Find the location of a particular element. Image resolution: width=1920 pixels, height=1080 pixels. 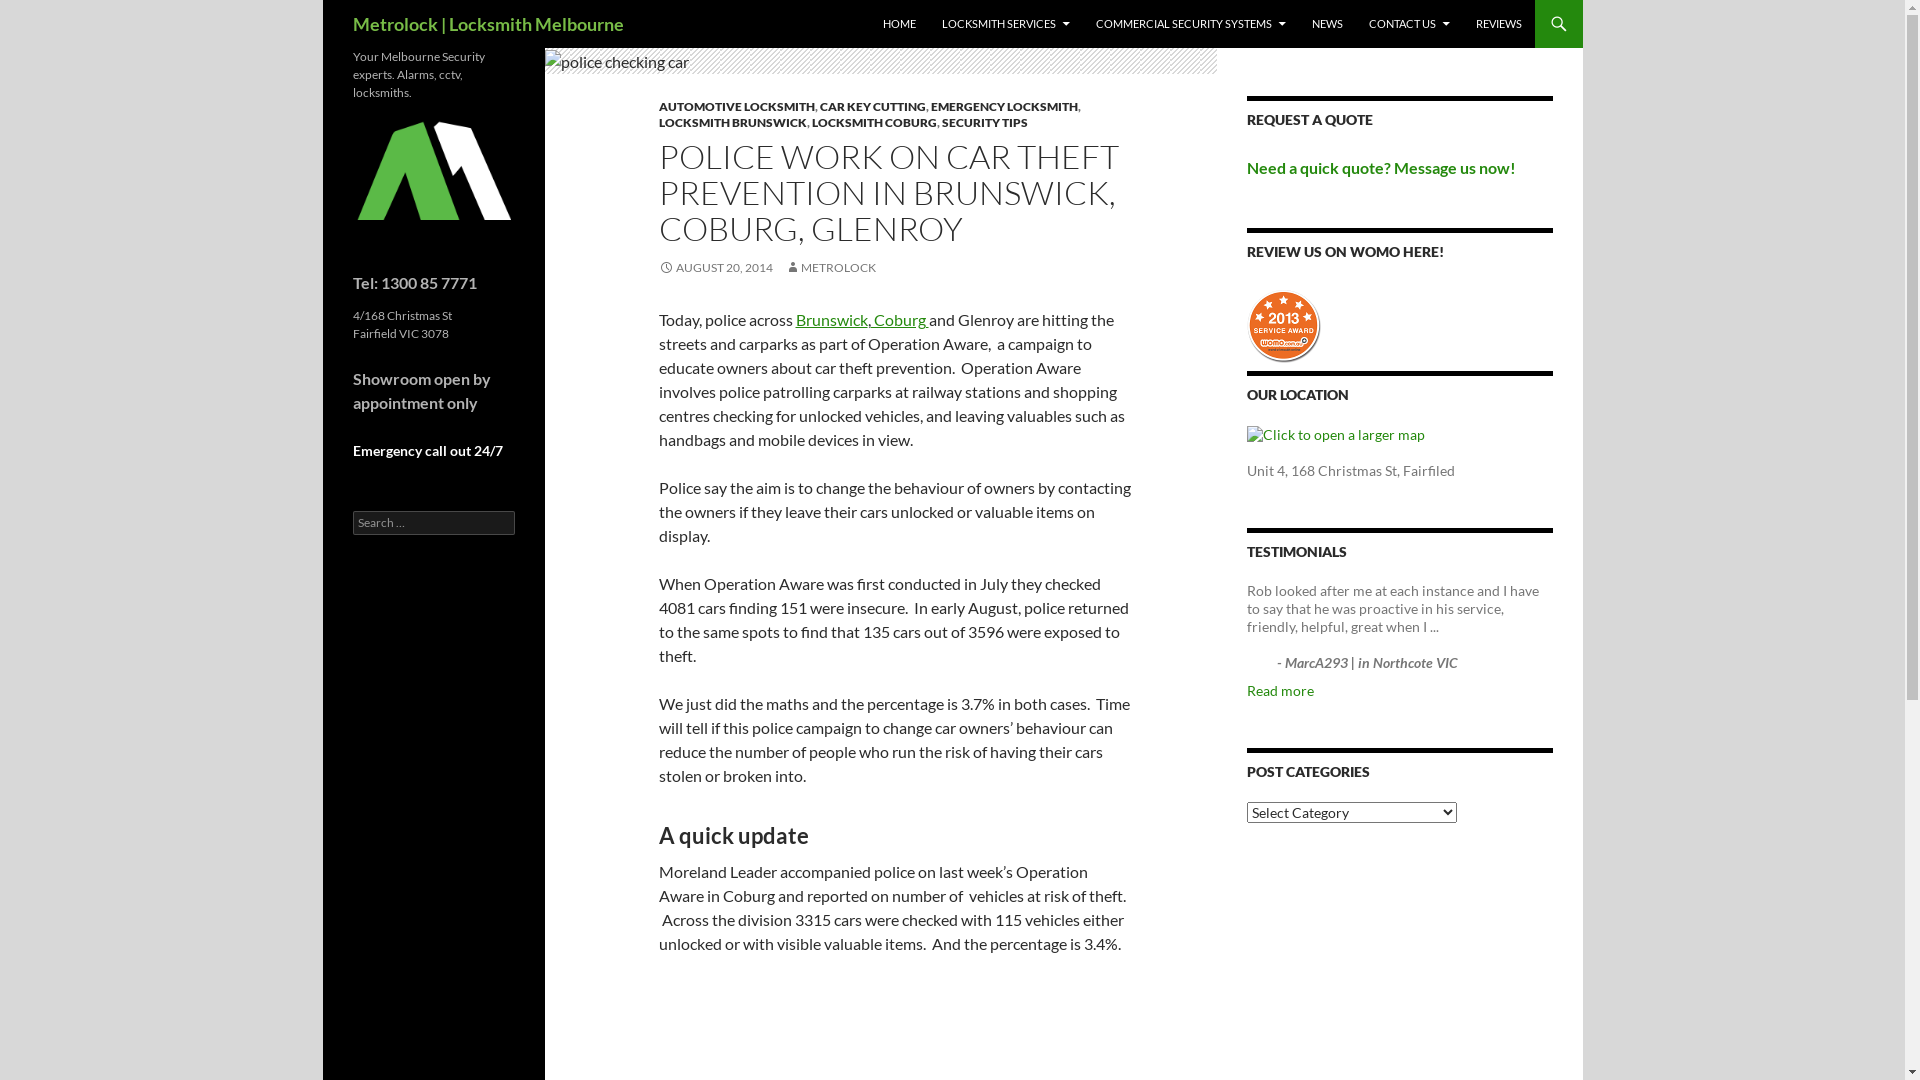

COMMERCIAL SECURITY SYSTEMS is located at coordinates (1191, 24).